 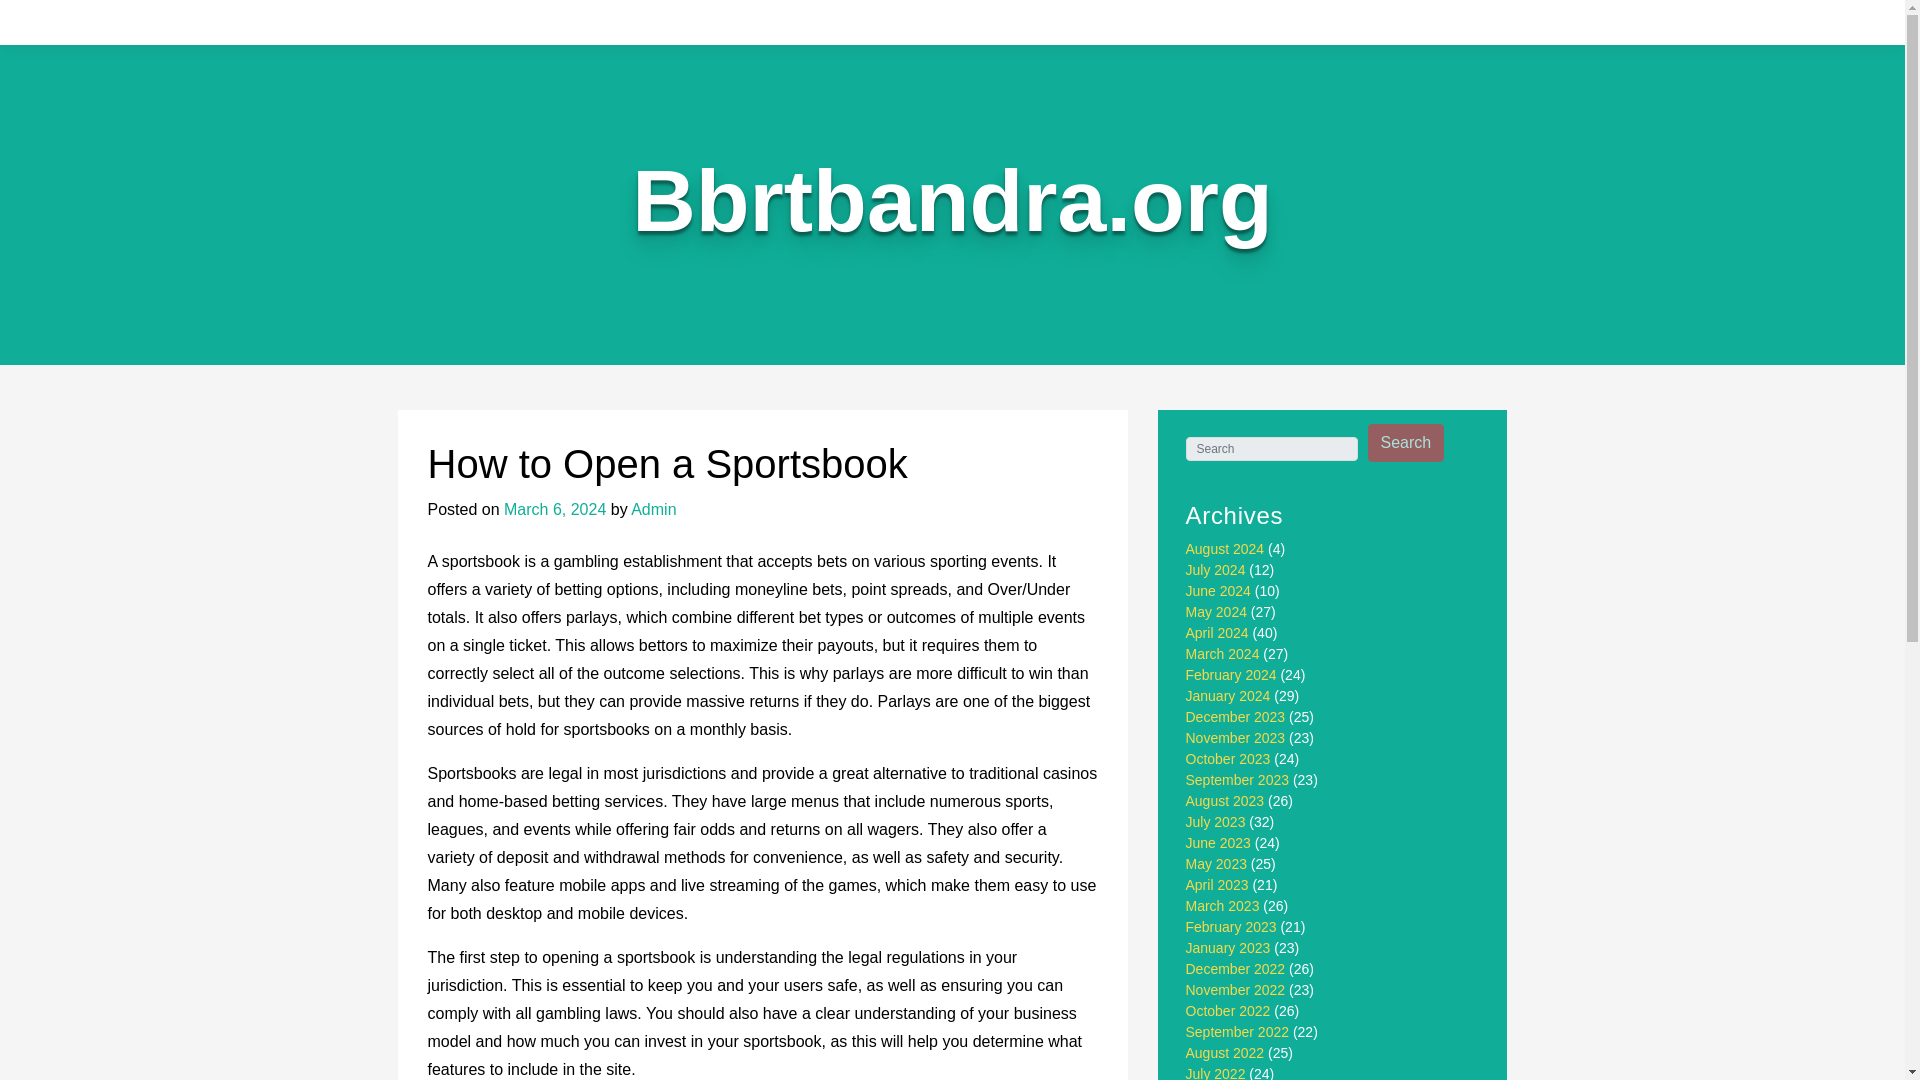 What do you see at coordinates (1228, 947) in the screenshot?
I see `January 2023` at bounding box center [1228, 947].